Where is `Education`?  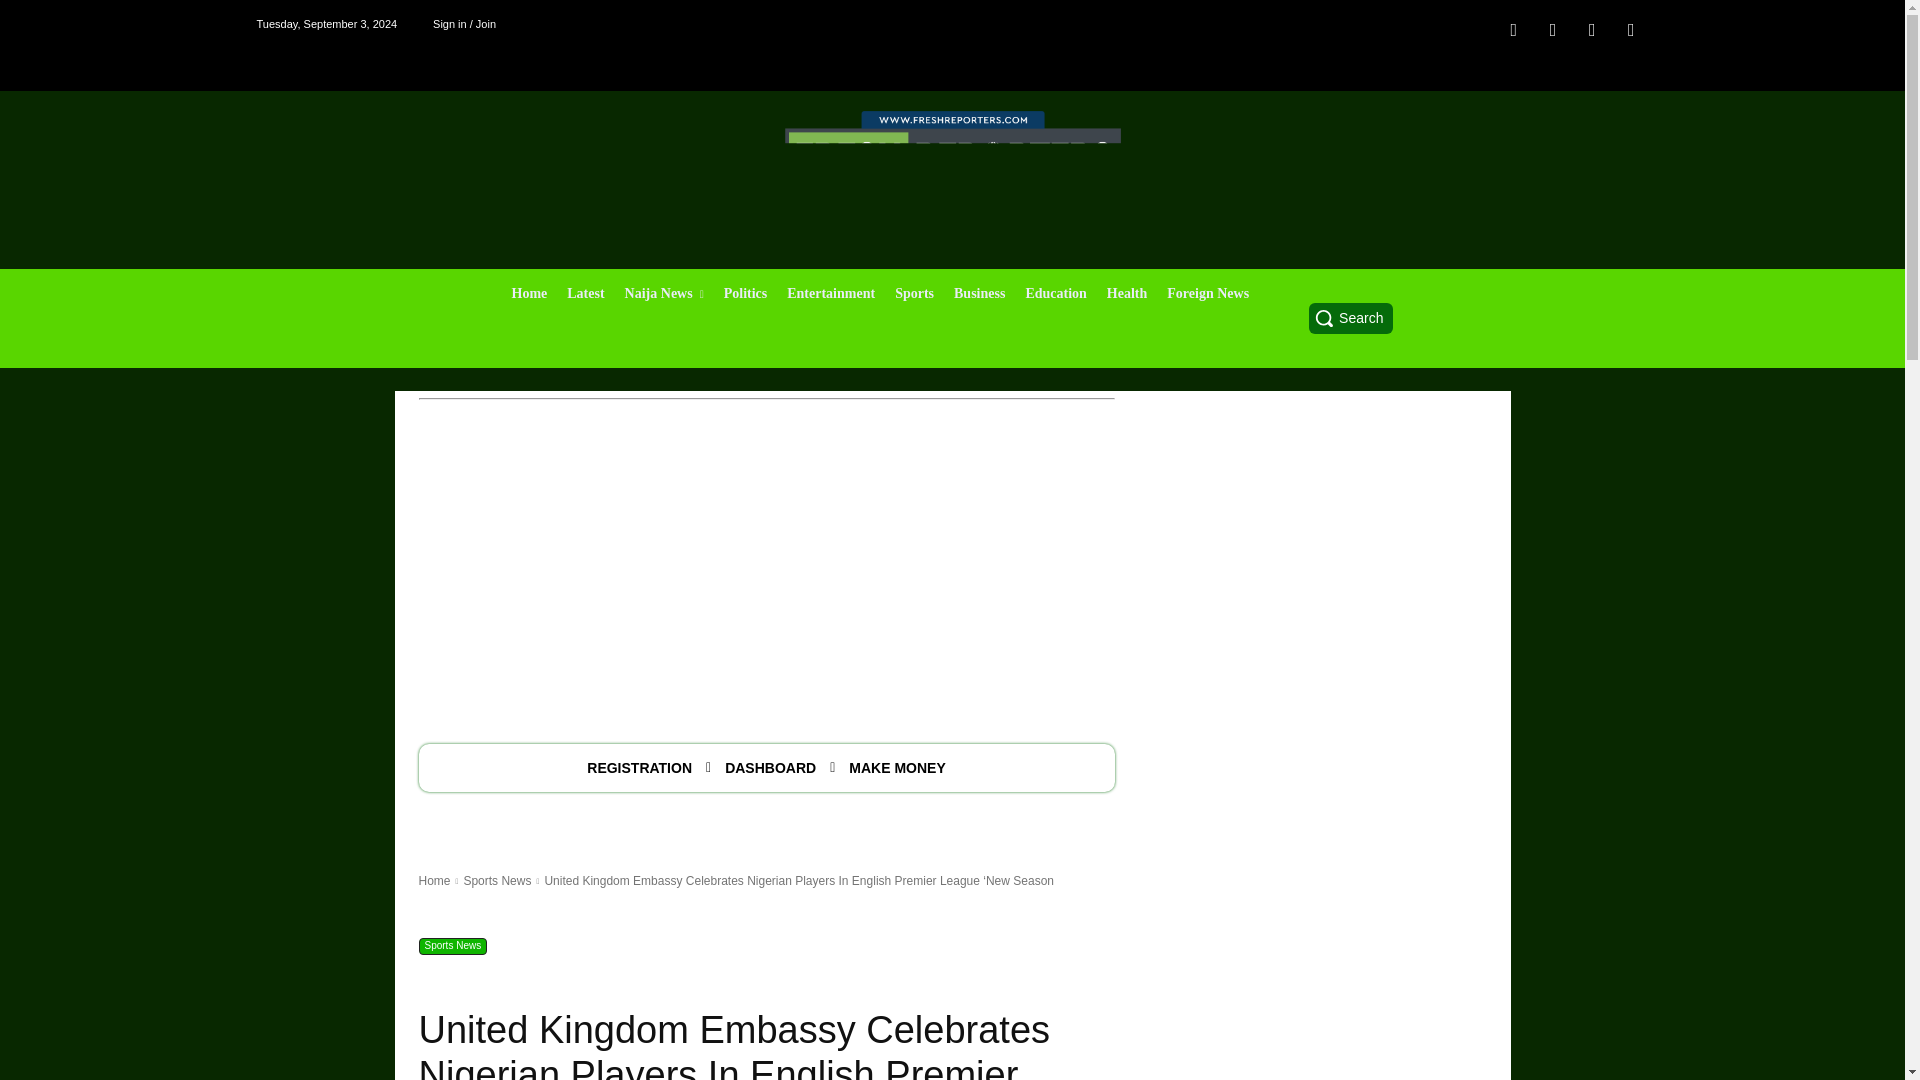 Education is located at coordinates (1056, 293).